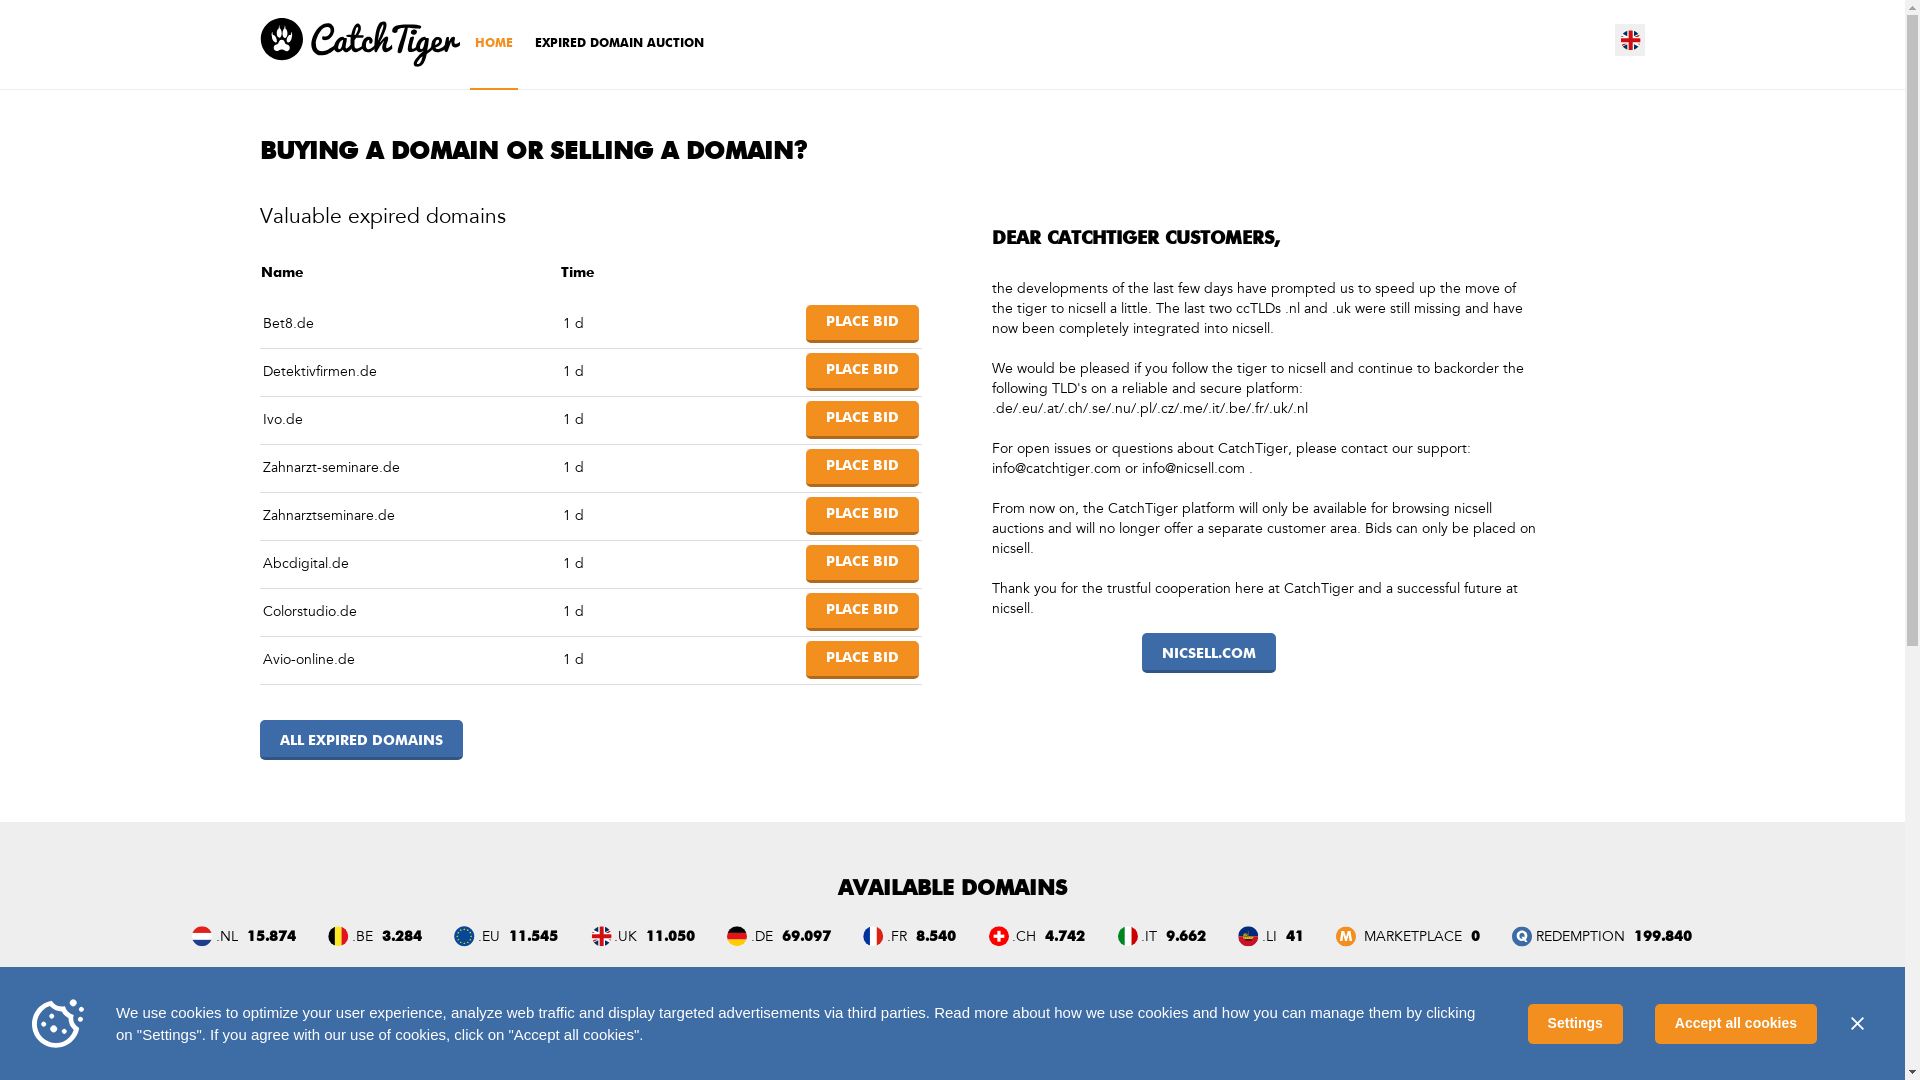 The height and width of the screenshot is (1080, 1920). Describe the element at coordinates (908, 934) in the screenshot. I see `.FR 8.540` at that location.